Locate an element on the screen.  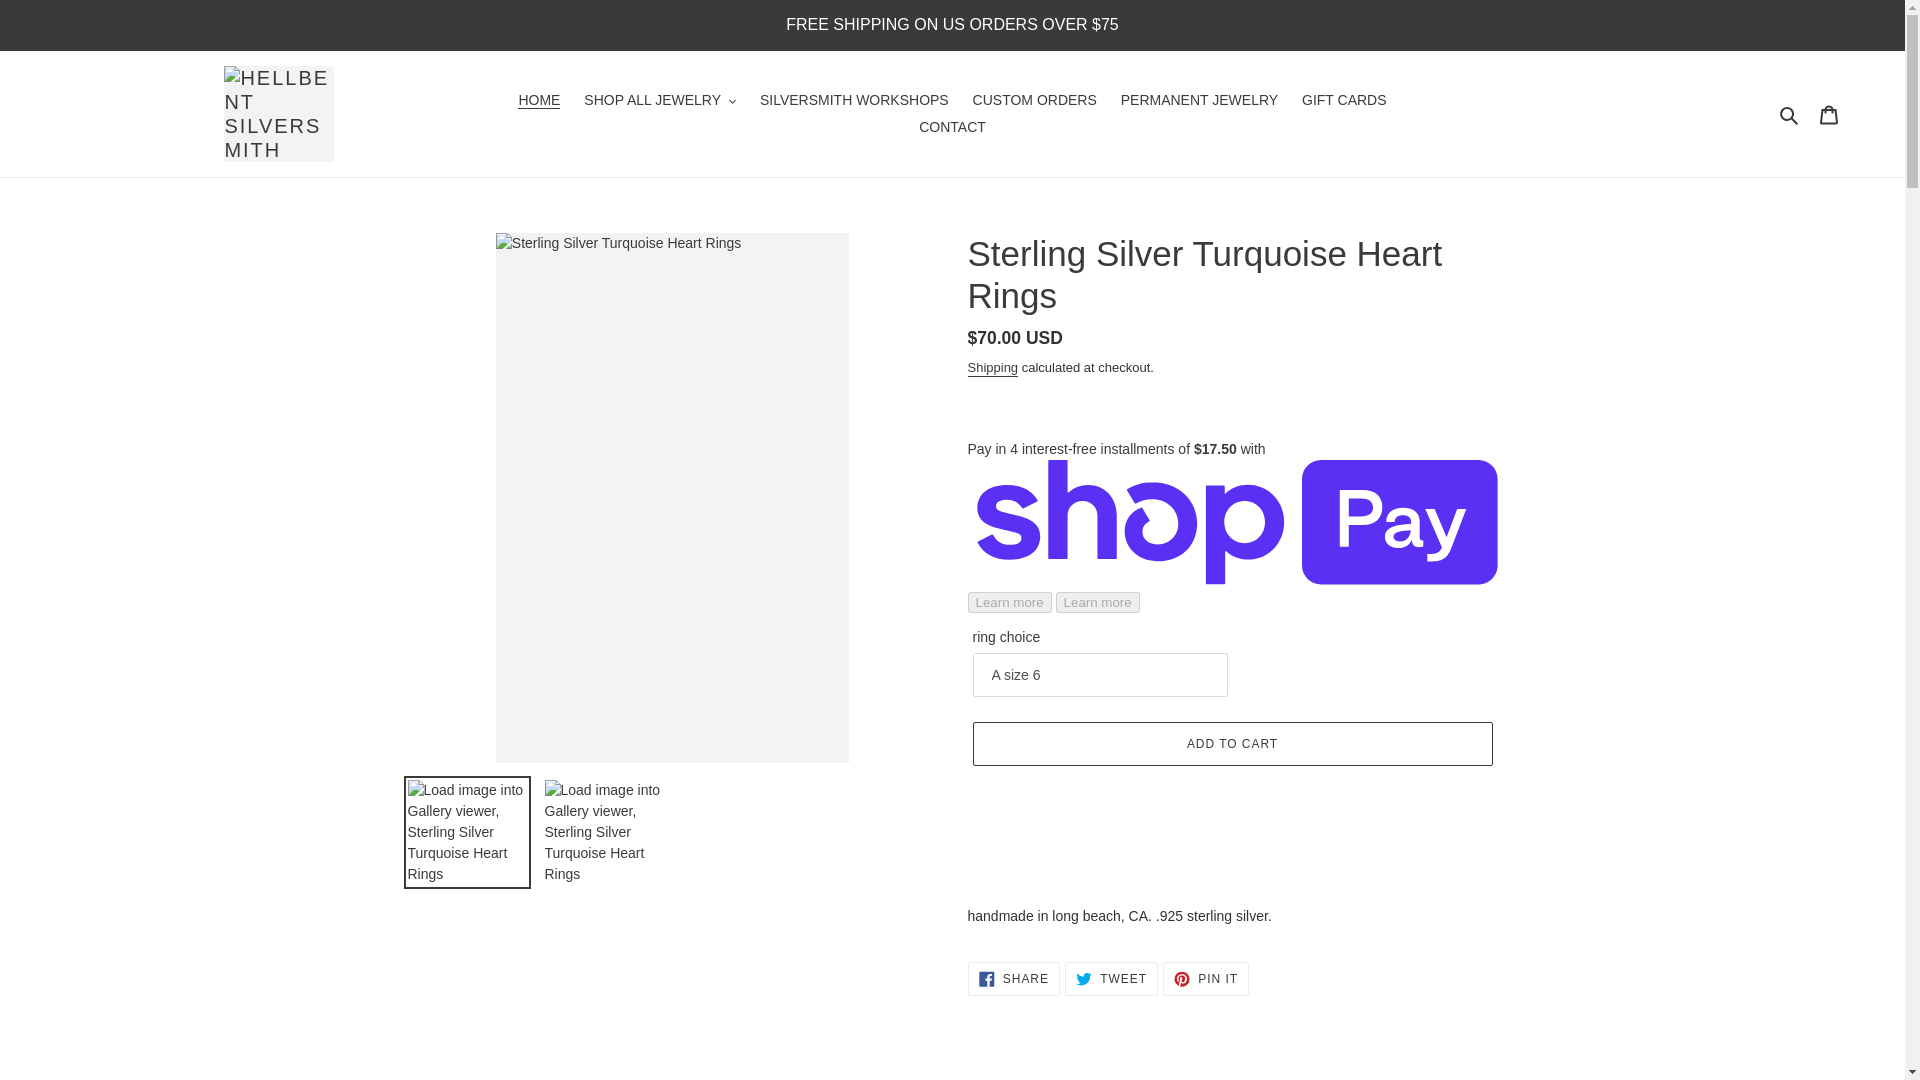
GIFT CARDS is located at coordinates (1344, 100).